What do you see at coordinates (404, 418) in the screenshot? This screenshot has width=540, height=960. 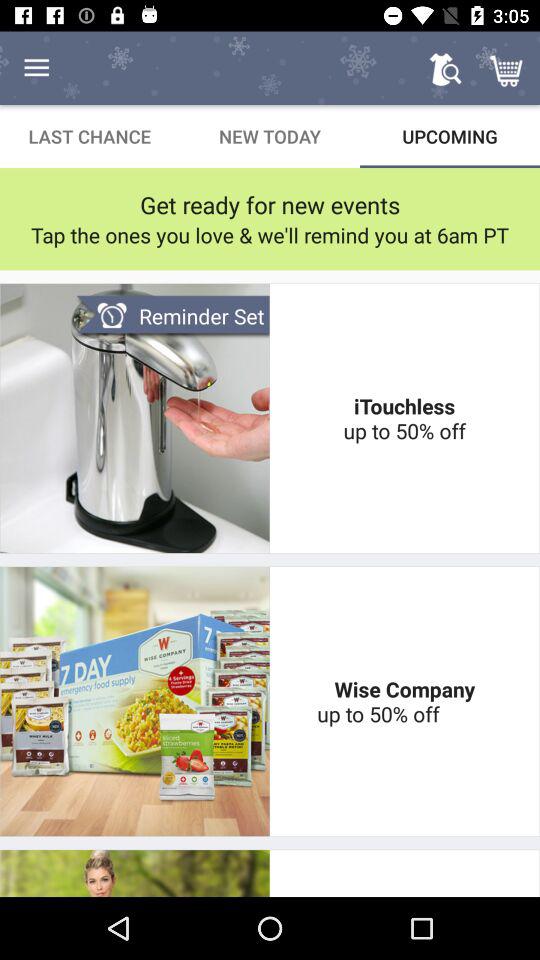 I see `launch itouchless up to` at bounding box center [404, 418].